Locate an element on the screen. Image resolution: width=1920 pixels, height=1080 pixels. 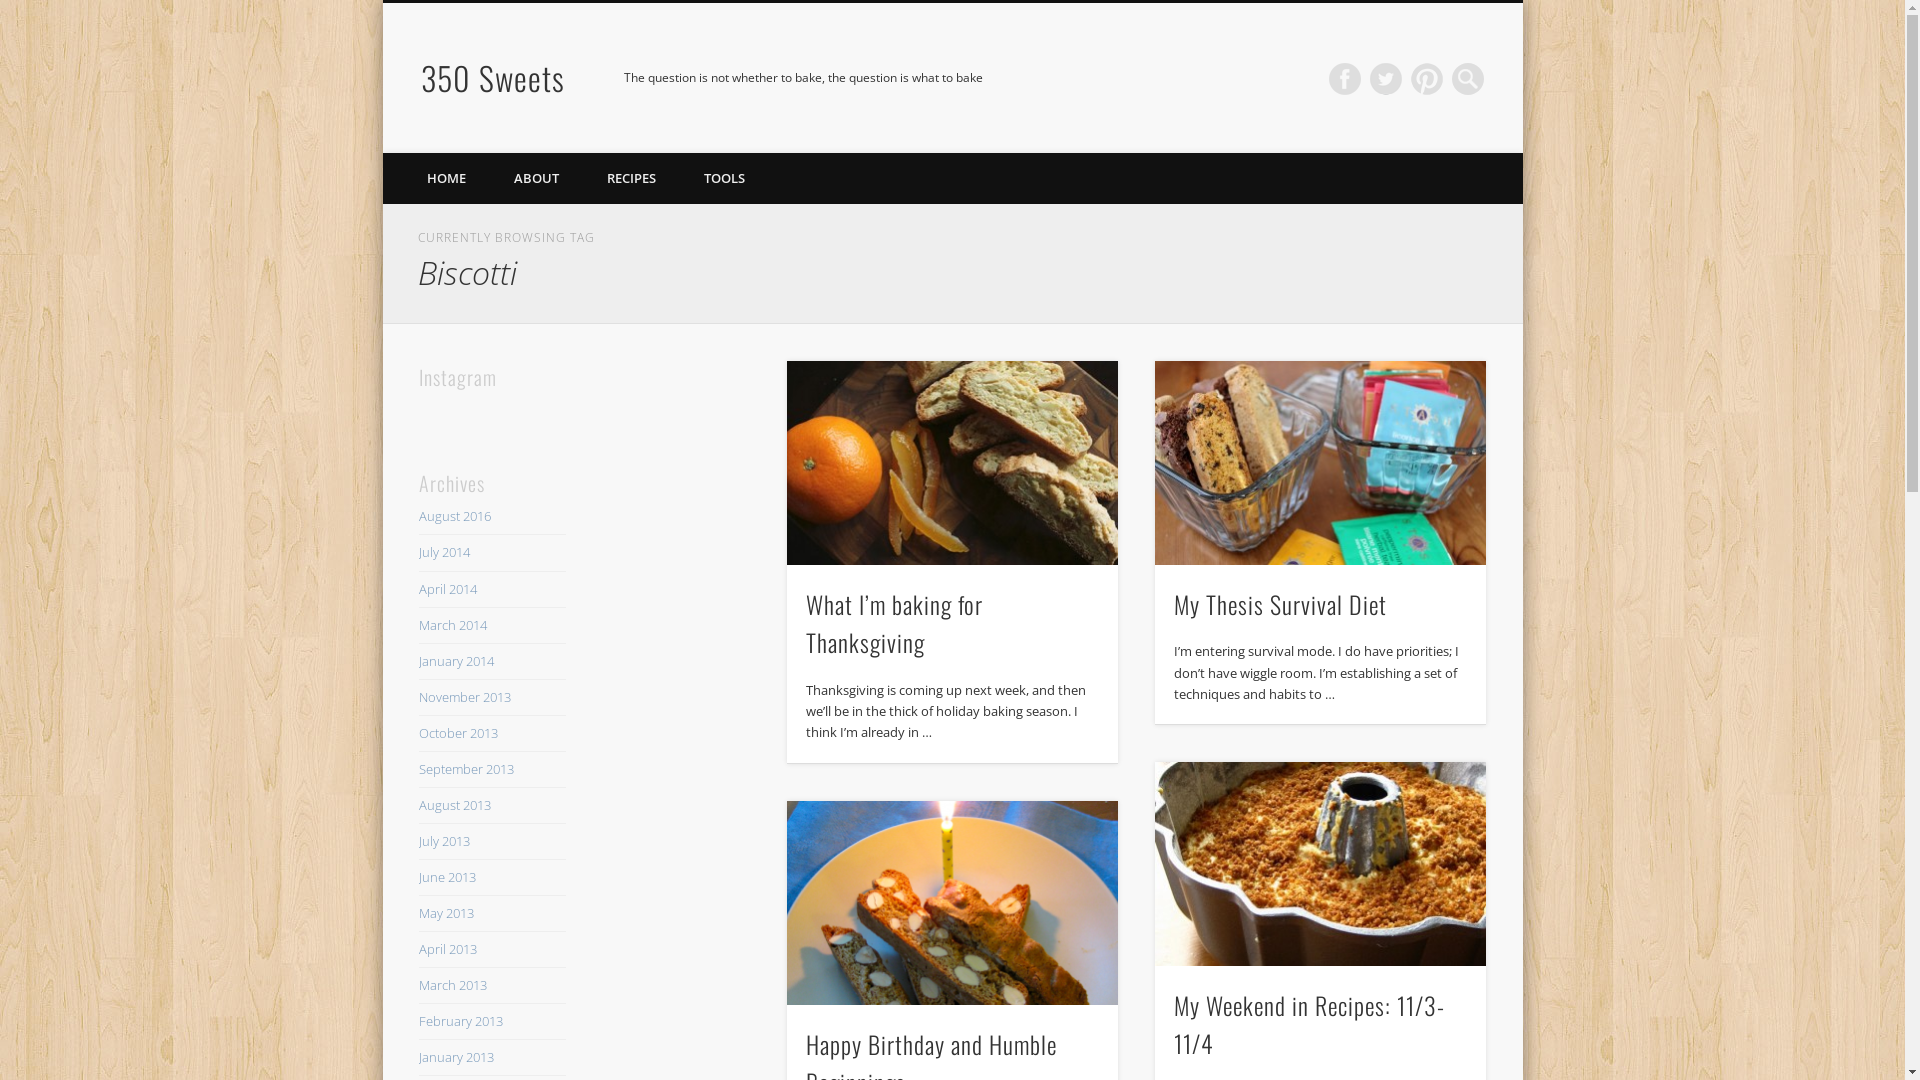
July 2013 is located at coordinates (444, 841).